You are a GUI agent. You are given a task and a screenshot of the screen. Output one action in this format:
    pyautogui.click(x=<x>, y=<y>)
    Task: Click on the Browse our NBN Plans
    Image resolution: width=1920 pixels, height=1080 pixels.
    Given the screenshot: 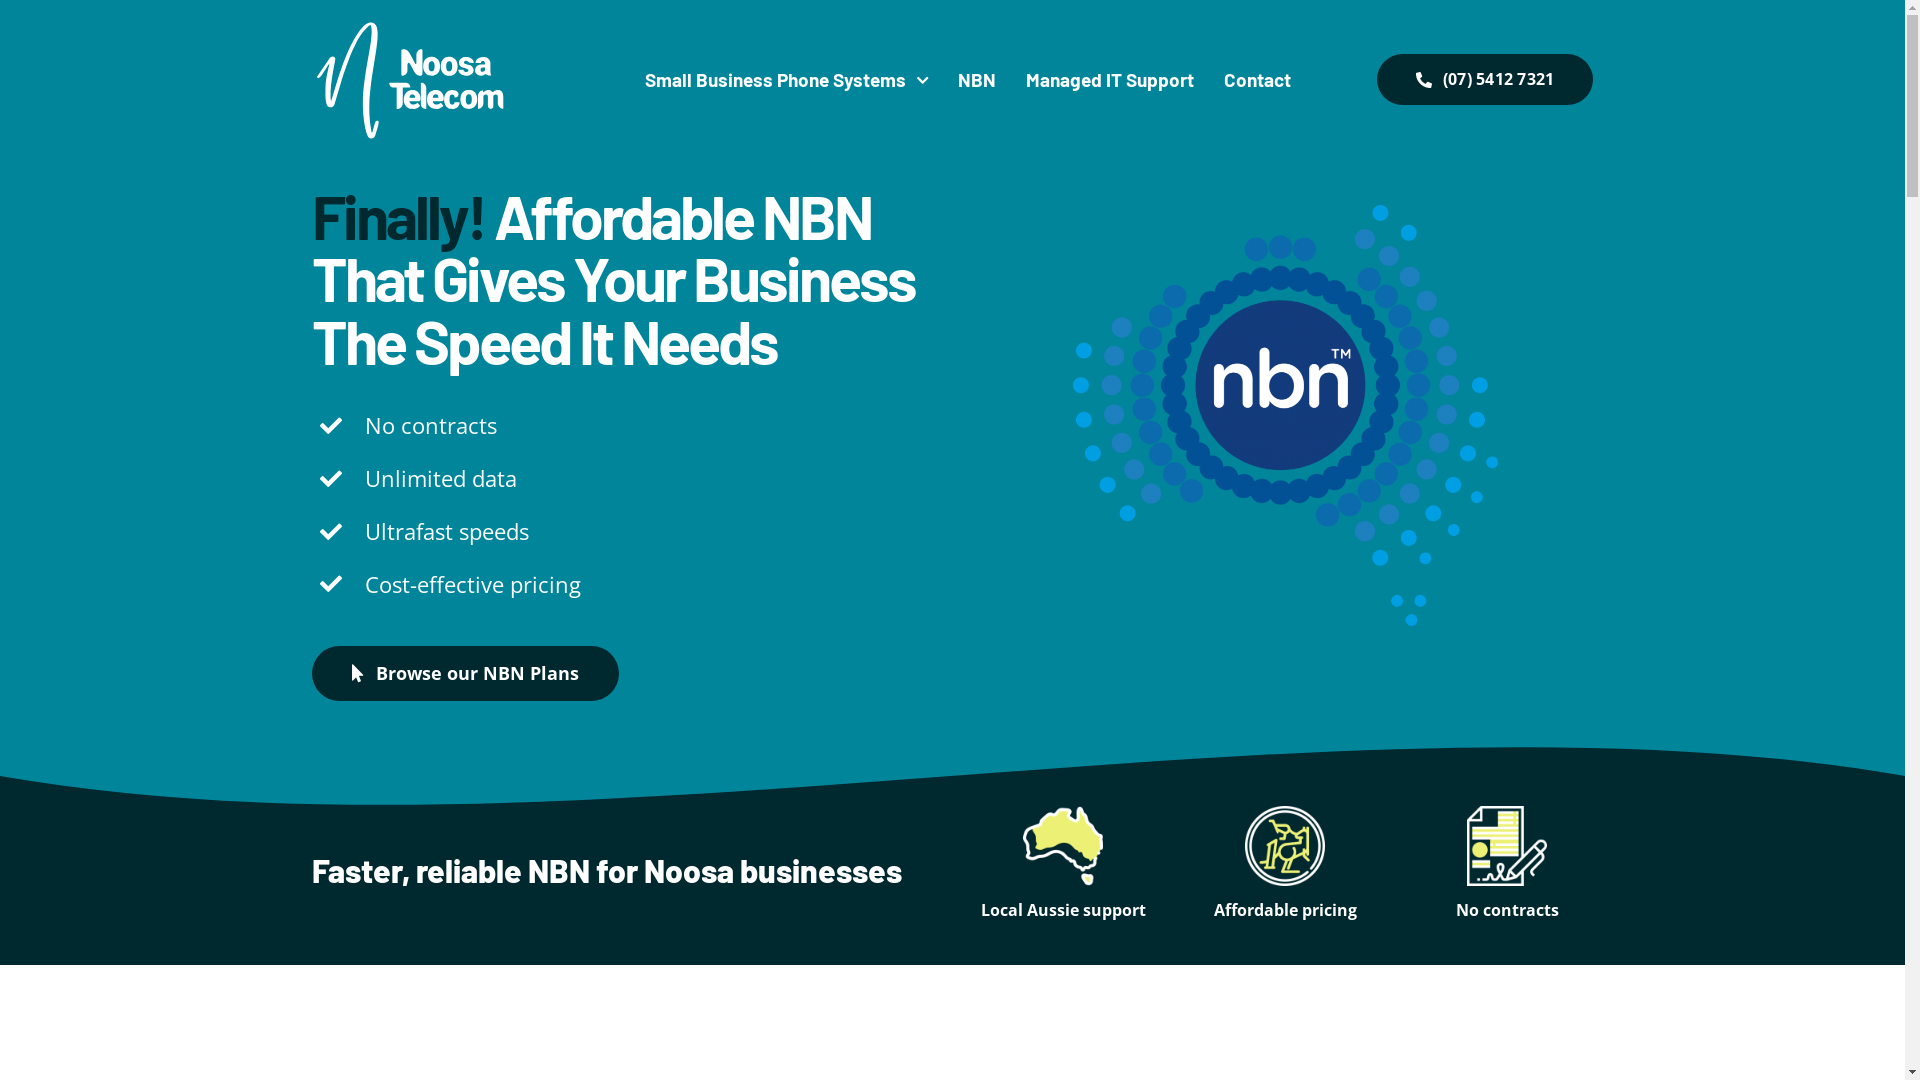 What is the action you would take?
    pyautogui.click(x=466, y=674)
    